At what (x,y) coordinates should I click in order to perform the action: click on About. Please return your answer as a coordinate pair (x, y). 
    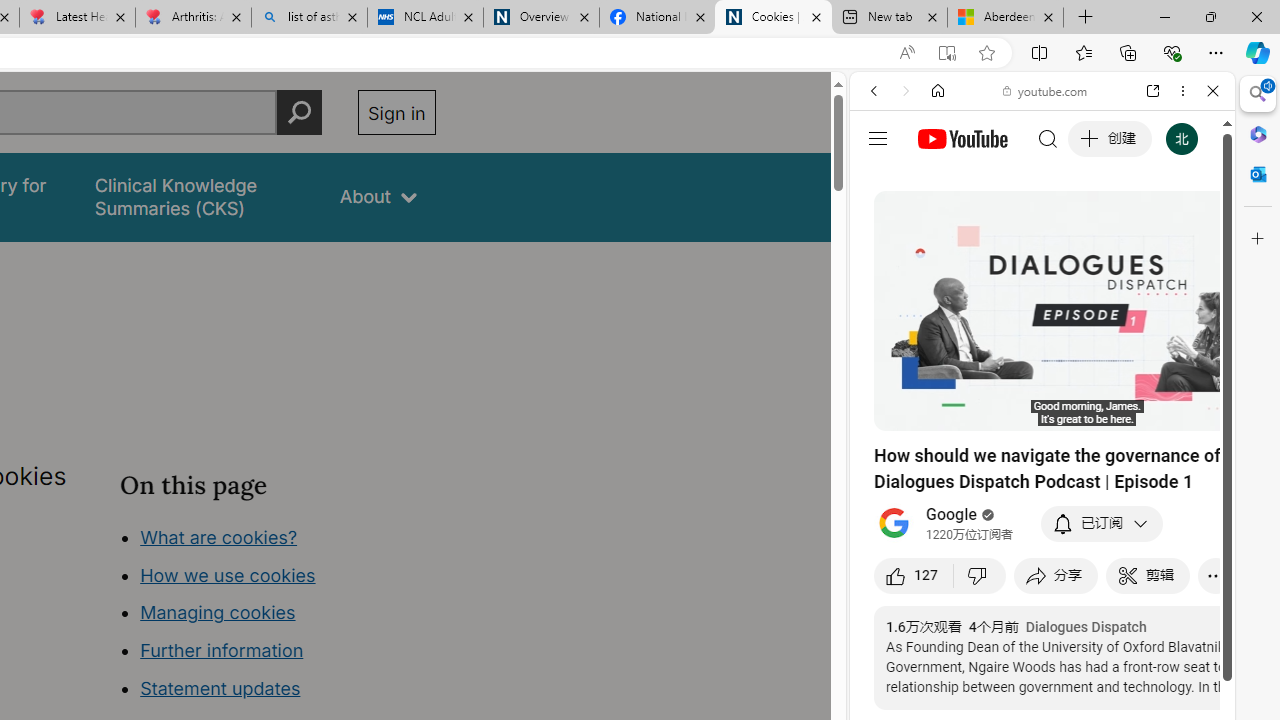
    Looking at the image, I should click on (378, 196).